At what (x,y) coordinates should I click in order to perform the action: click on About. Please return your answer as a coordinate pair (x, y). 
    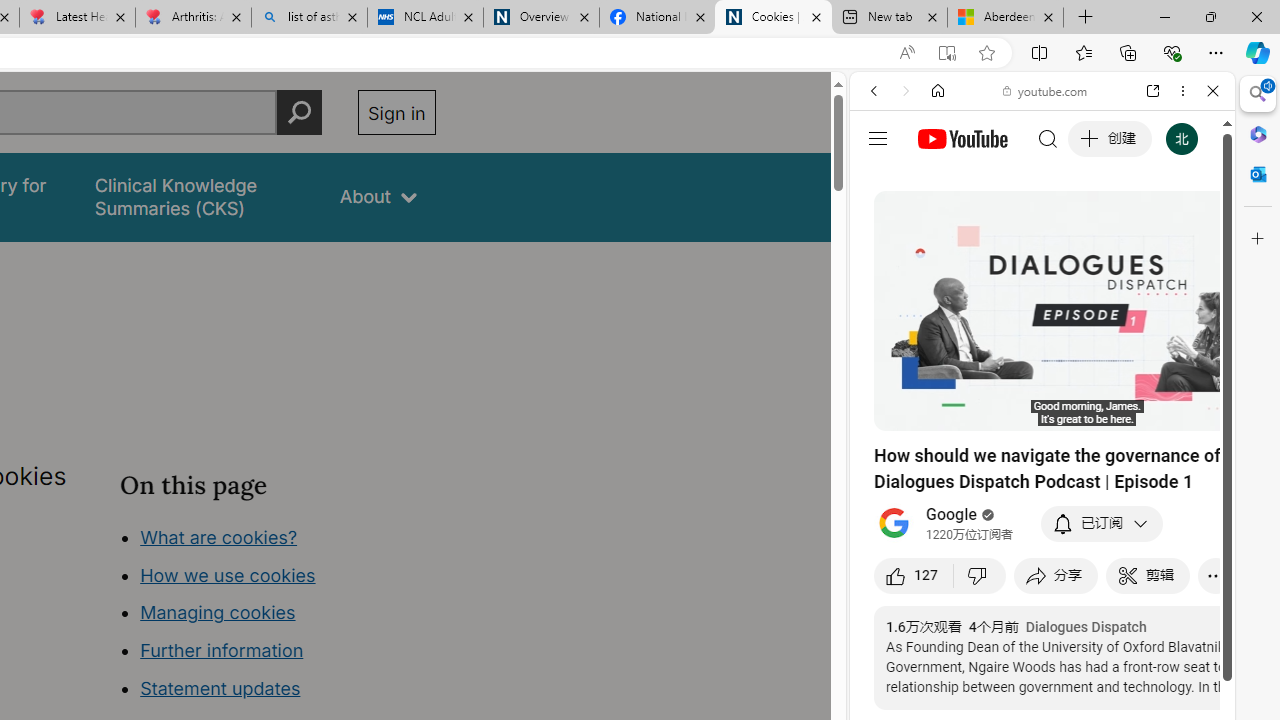
    Looking at the image, I should click on (378, 196).